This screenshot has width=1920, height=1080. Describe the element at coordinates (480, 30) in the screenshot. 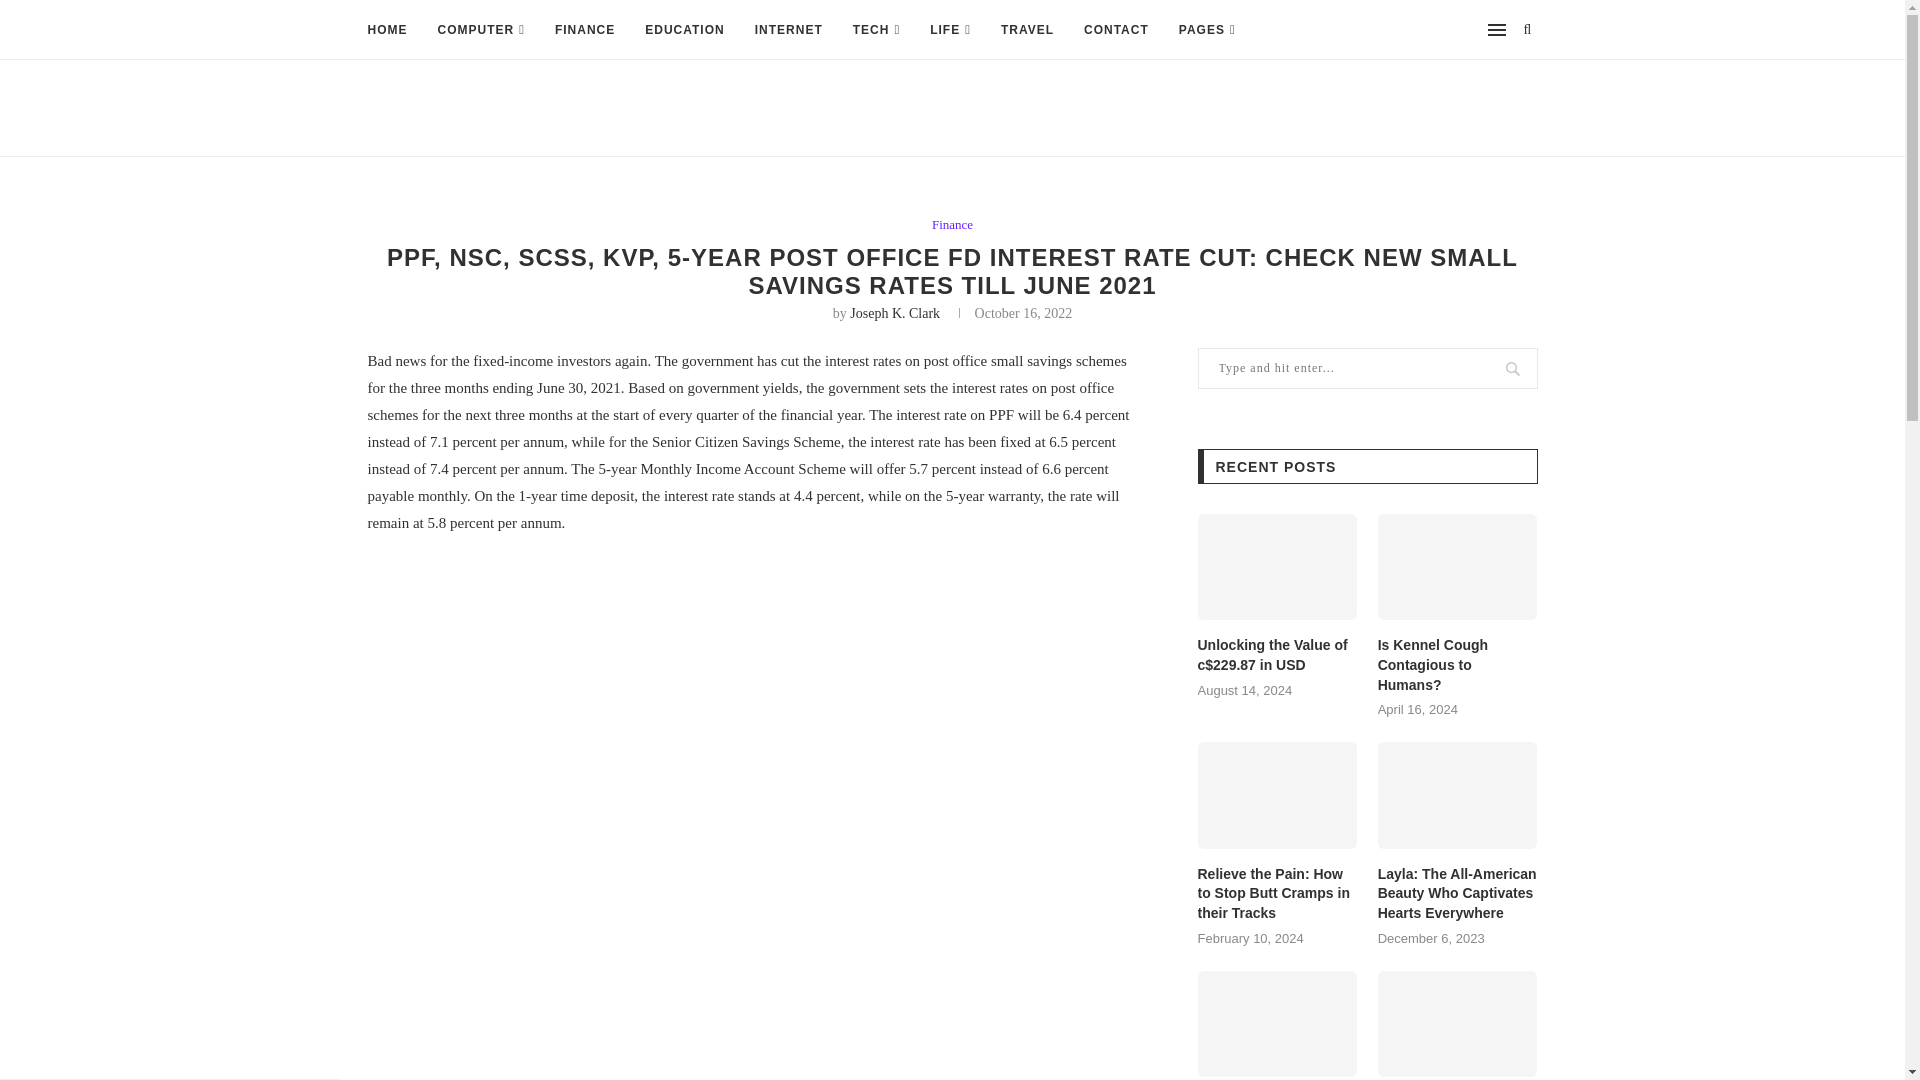

I see `COMPUTER` at that location.